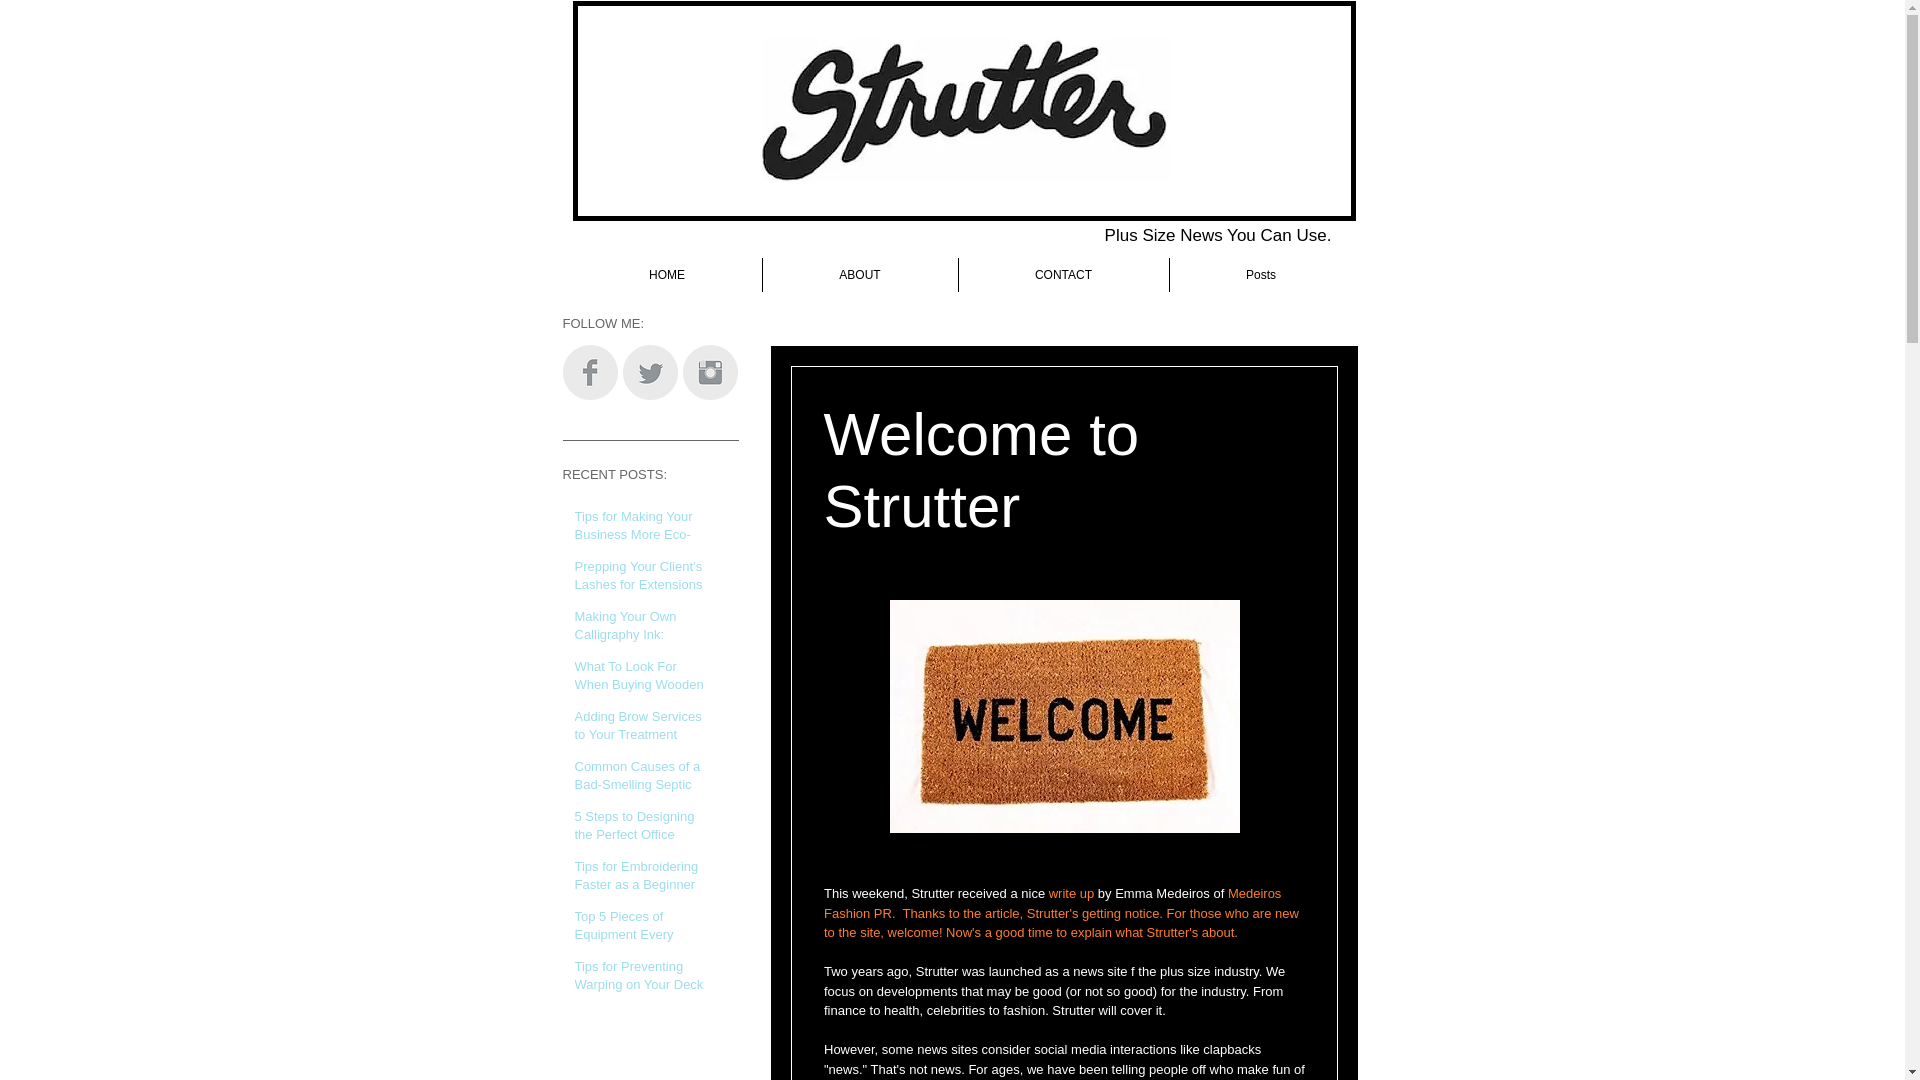 This screenshot has width=1920, height=1080. Describe the element at coordinates (860, 274) in the screenshot. I see `ABOUT` at that location.